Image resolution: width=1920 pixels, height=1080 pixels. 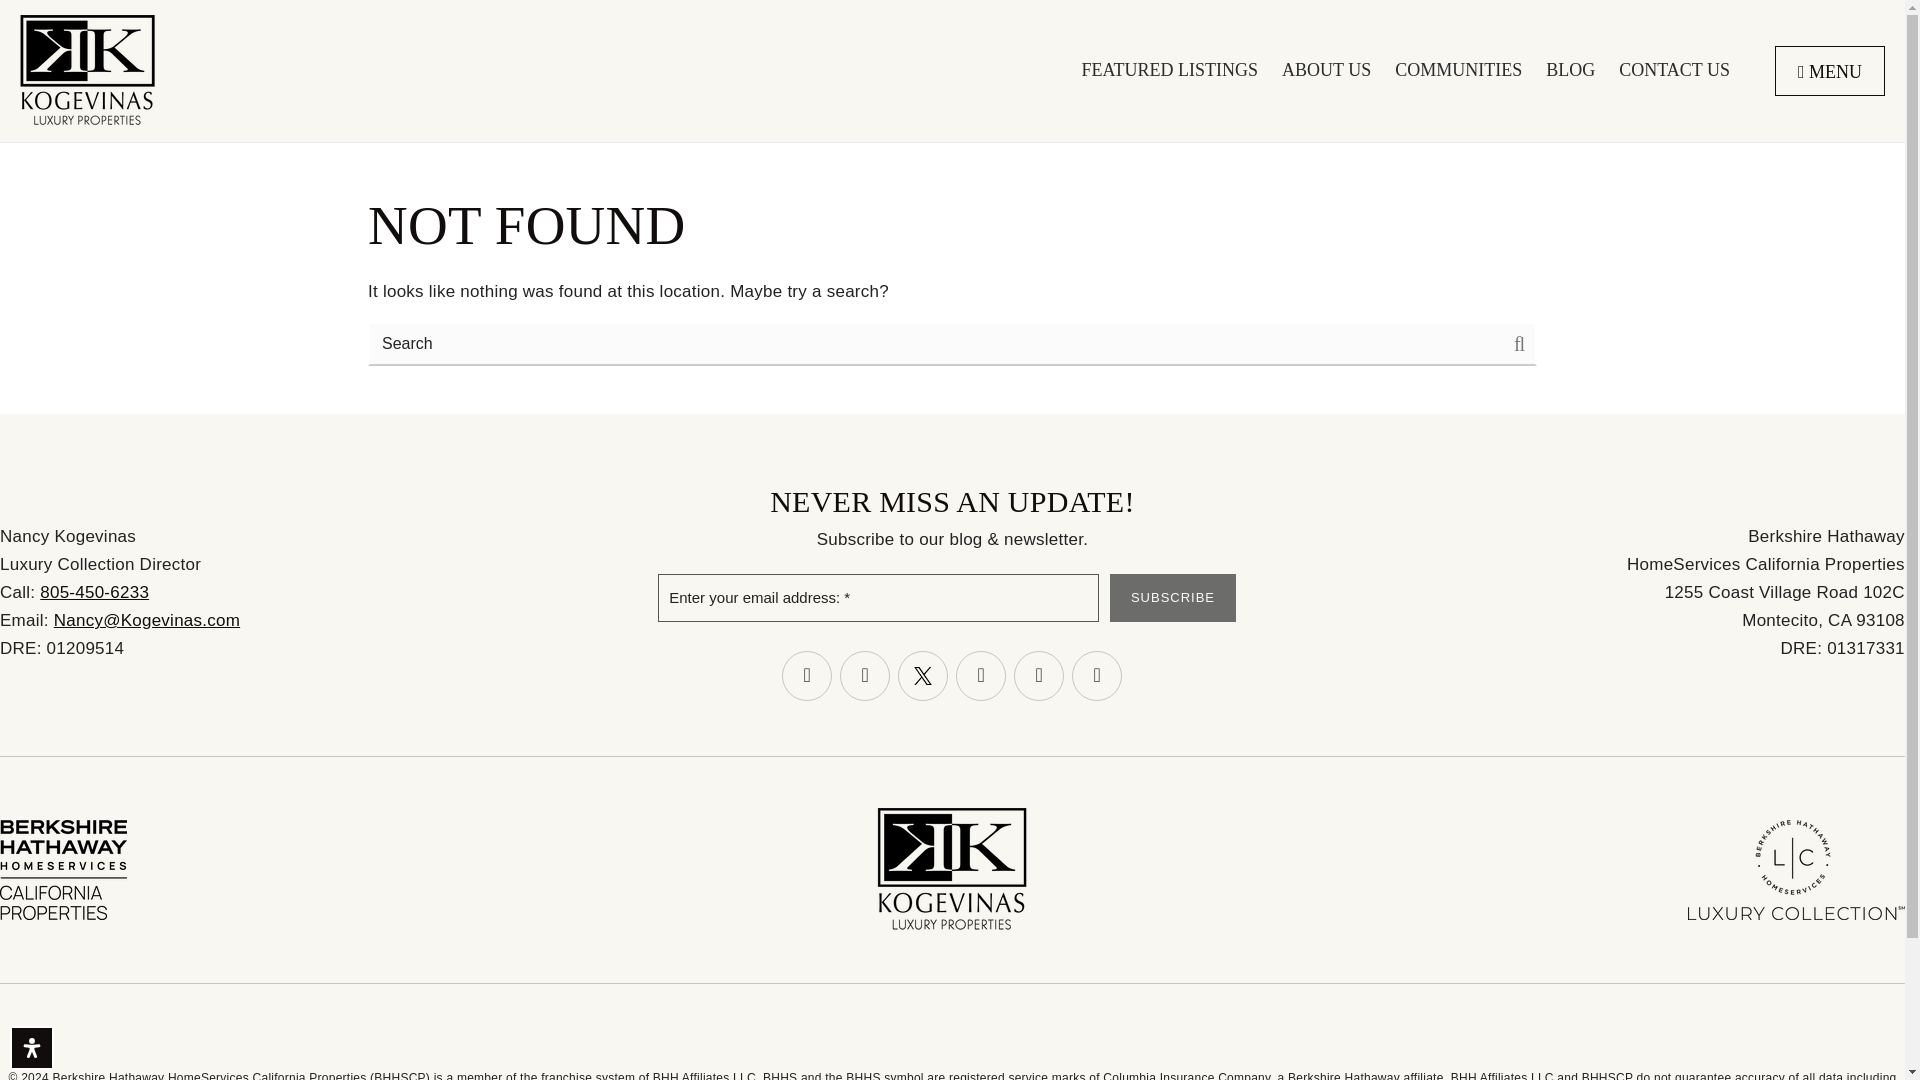 I want to click on Communities, so click(x=1458, y=70).